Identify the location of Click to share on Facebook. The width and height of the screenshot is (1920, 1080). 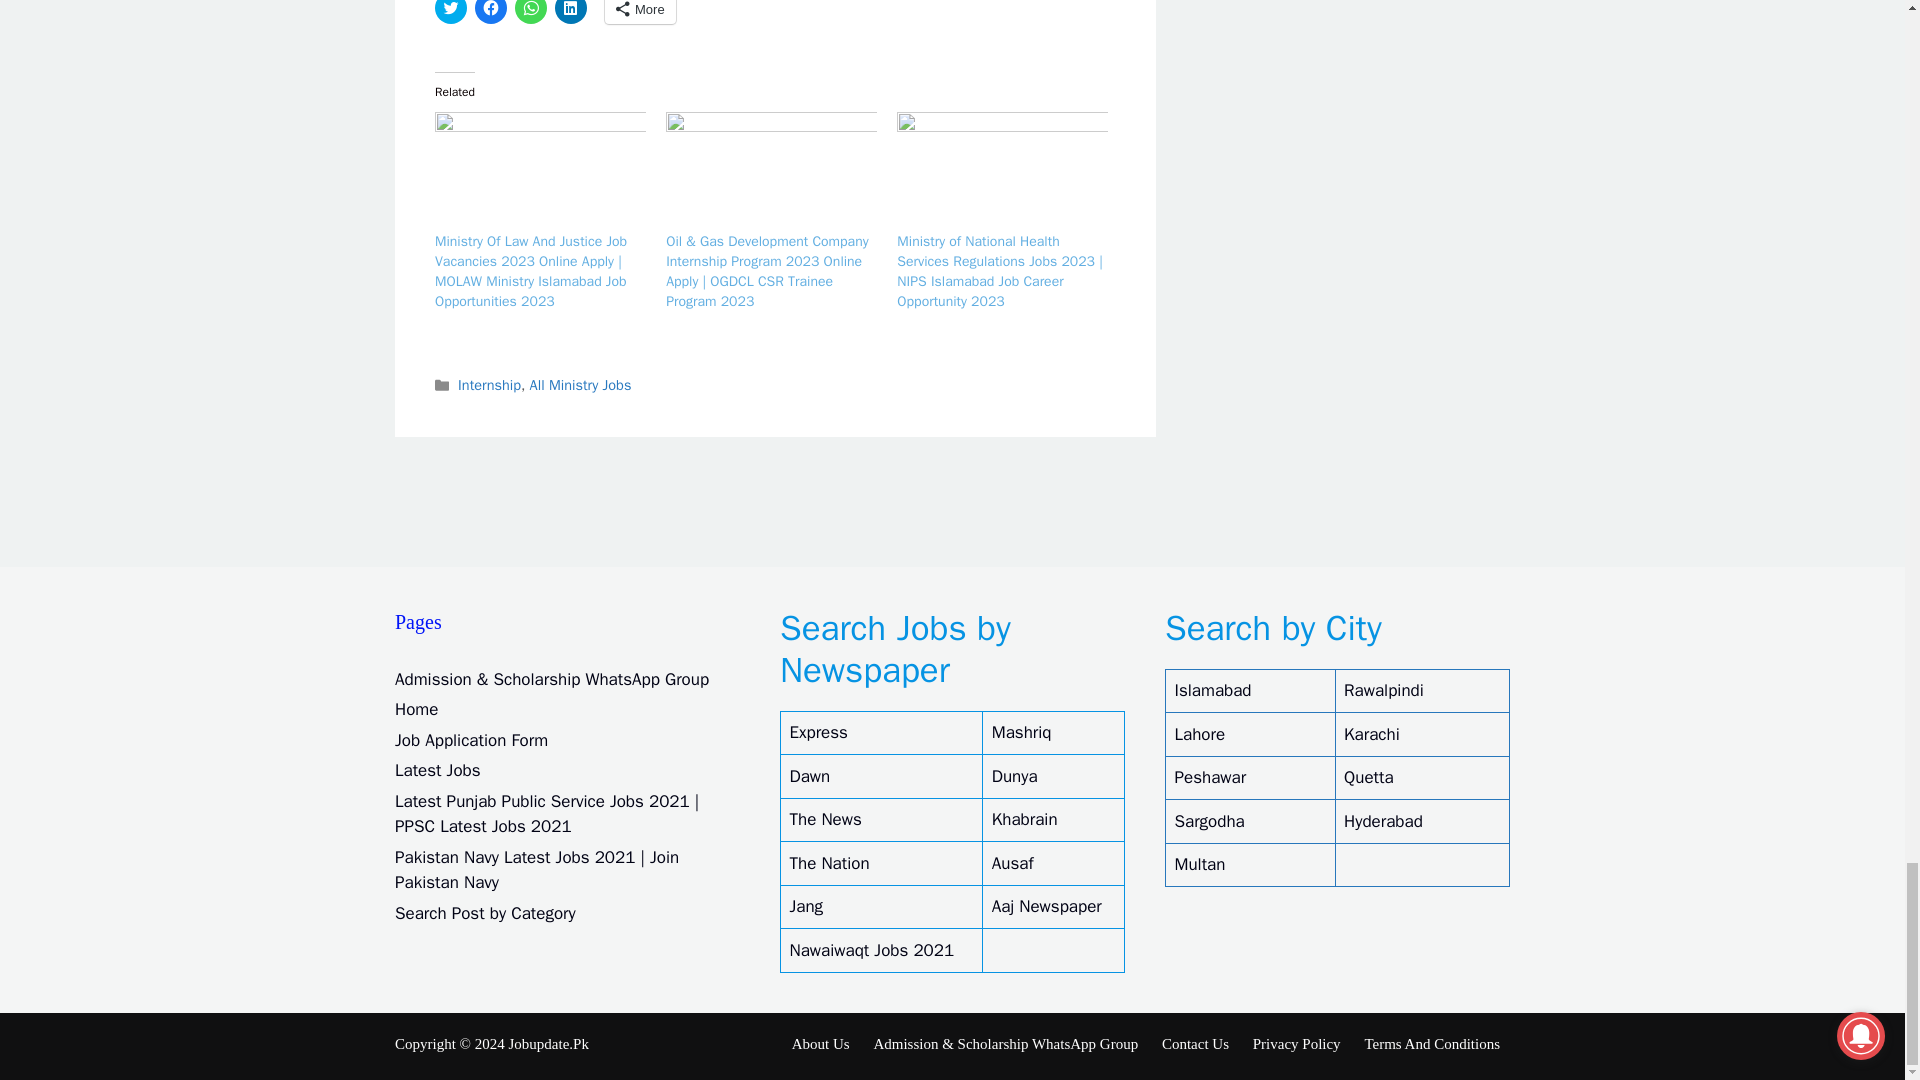
(490, 12).